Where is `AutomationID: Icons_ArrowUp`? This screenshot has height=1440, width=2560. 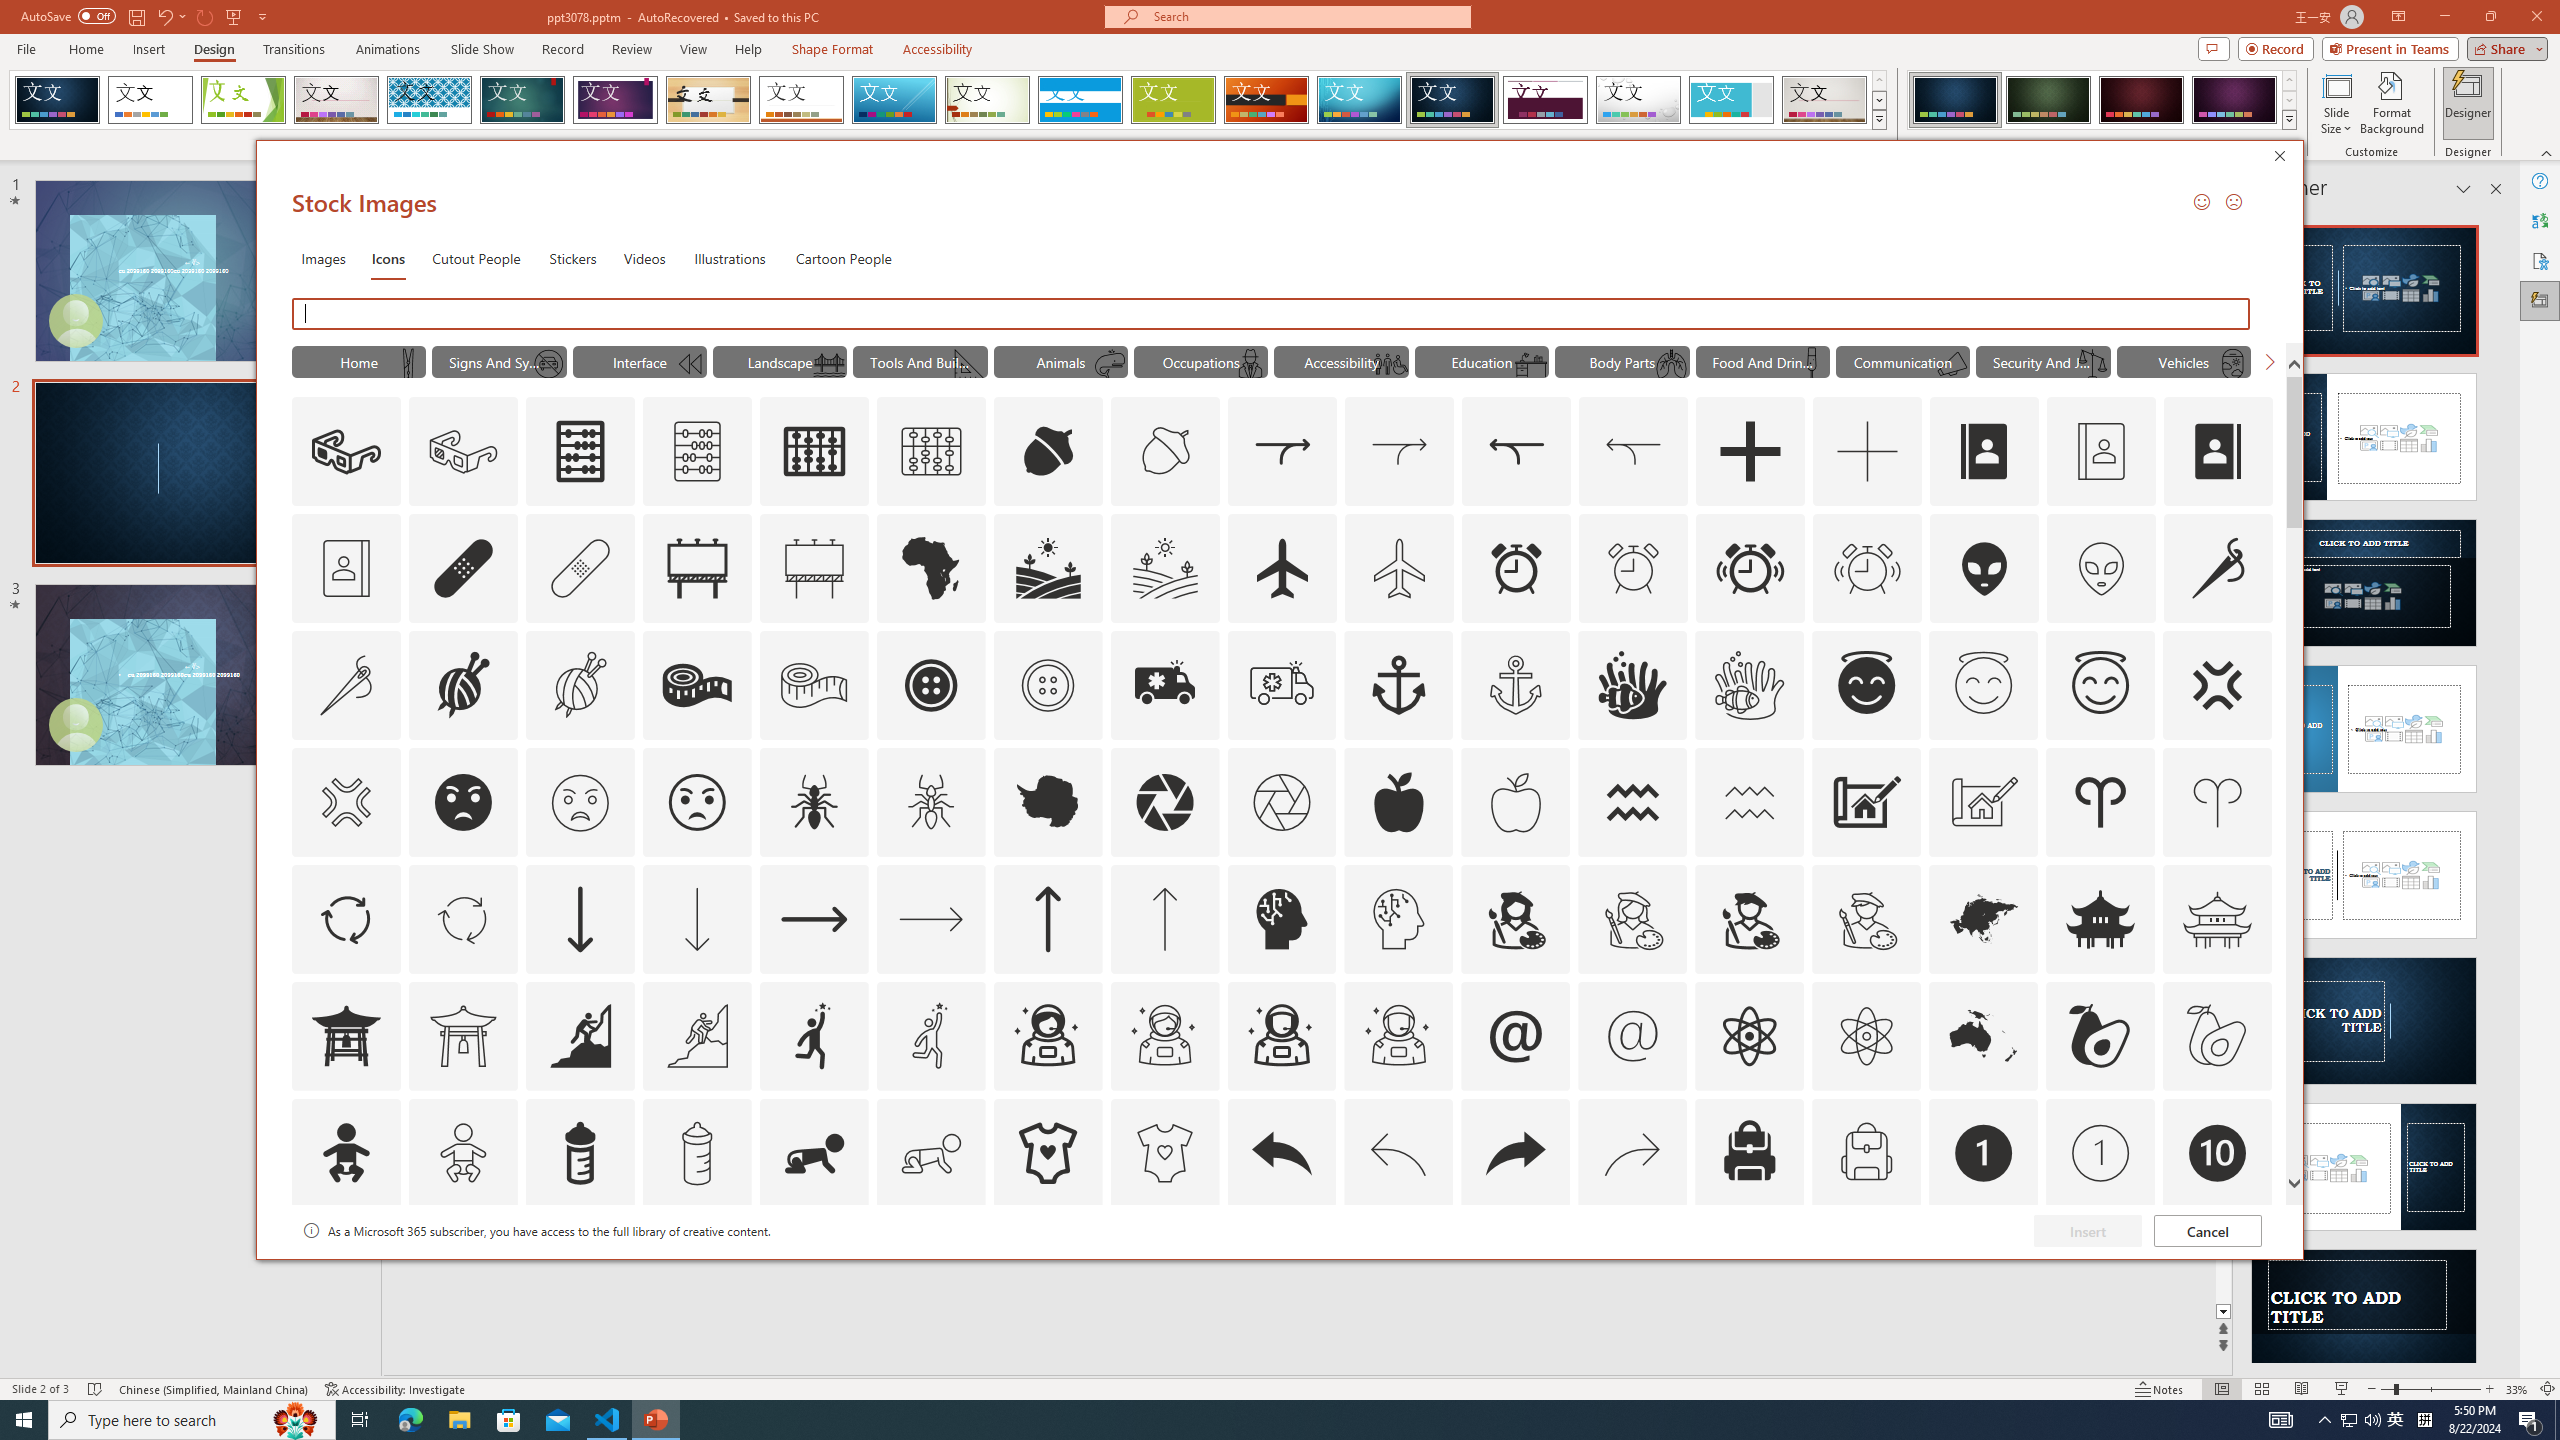 AutomationID: Icons_ArrowUp is located at coordinates (1046, 918).